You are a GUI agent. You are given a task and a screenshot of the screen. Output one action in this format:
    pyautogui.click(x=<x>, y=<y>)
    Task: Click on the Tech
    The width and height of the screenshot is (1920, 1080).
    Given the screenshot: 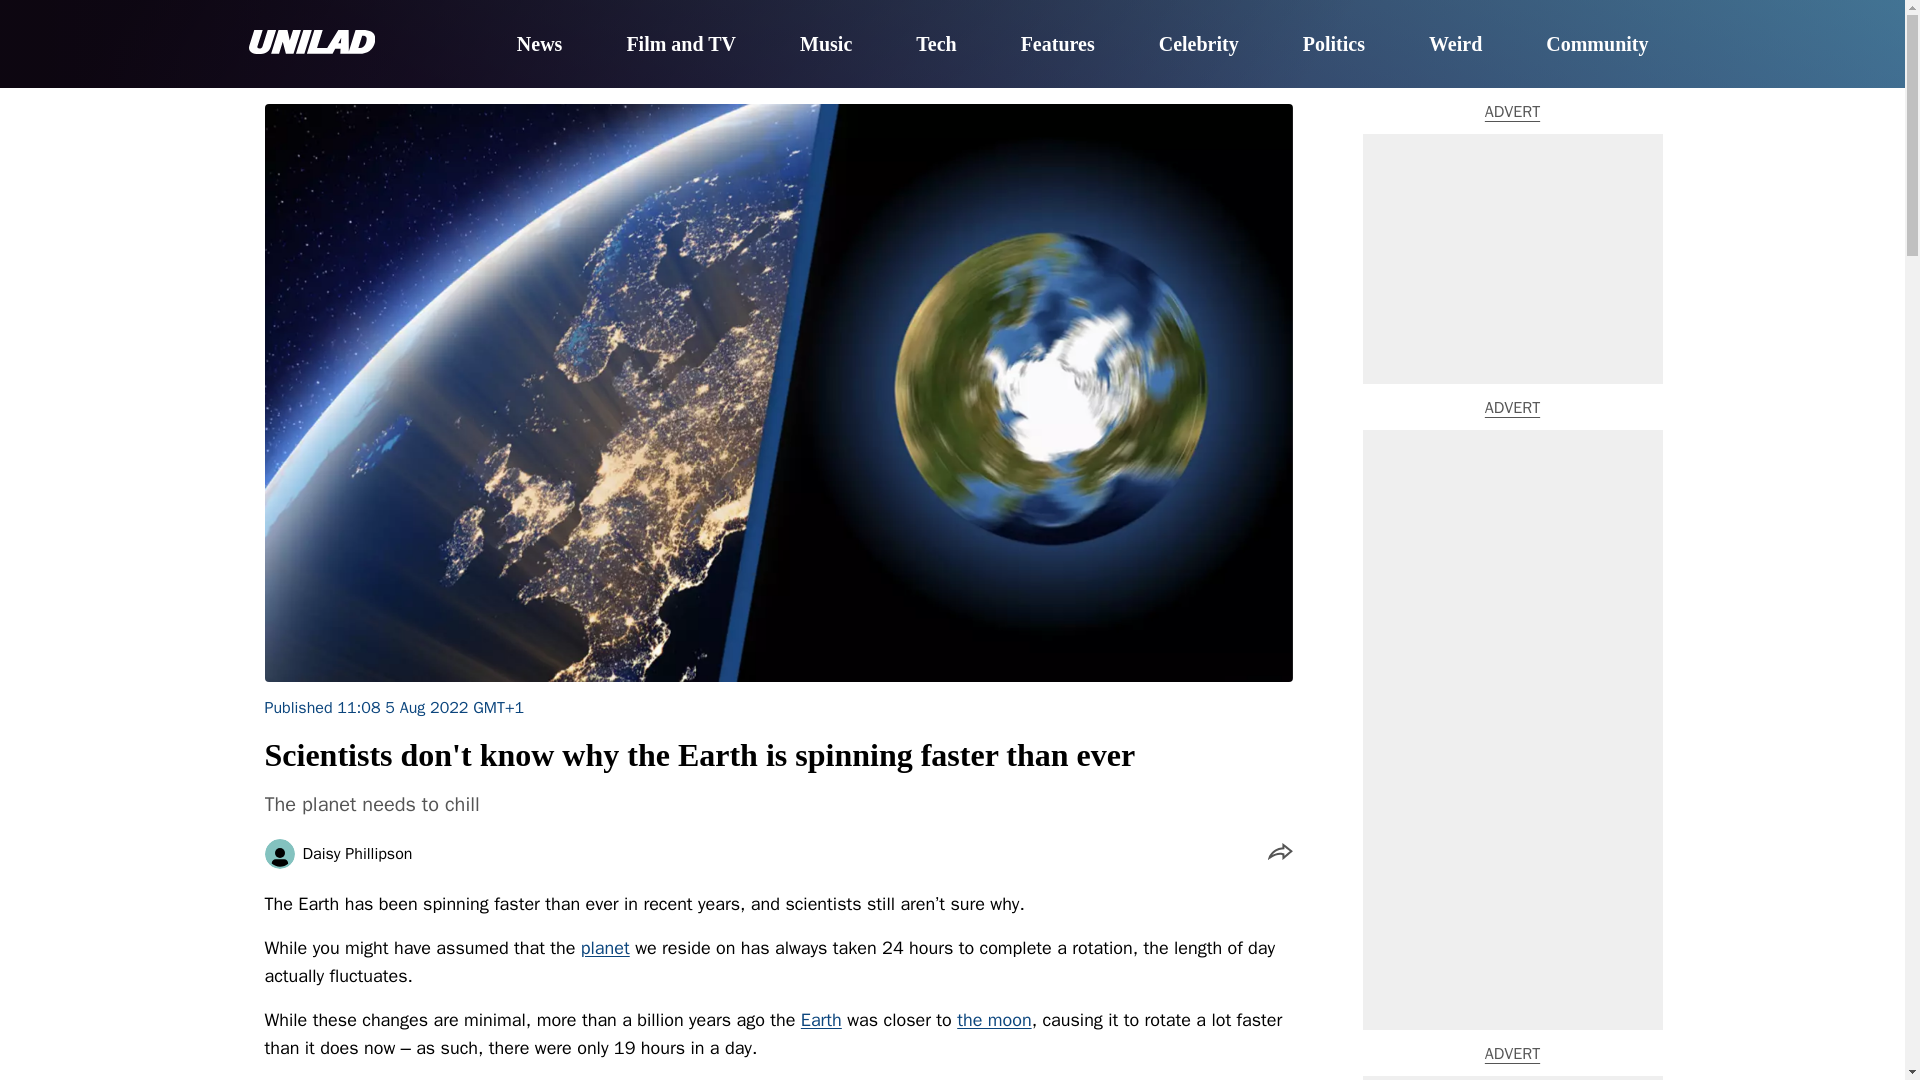 What is the action you would take?
    pyautogui.click(x=936, y=45)
    